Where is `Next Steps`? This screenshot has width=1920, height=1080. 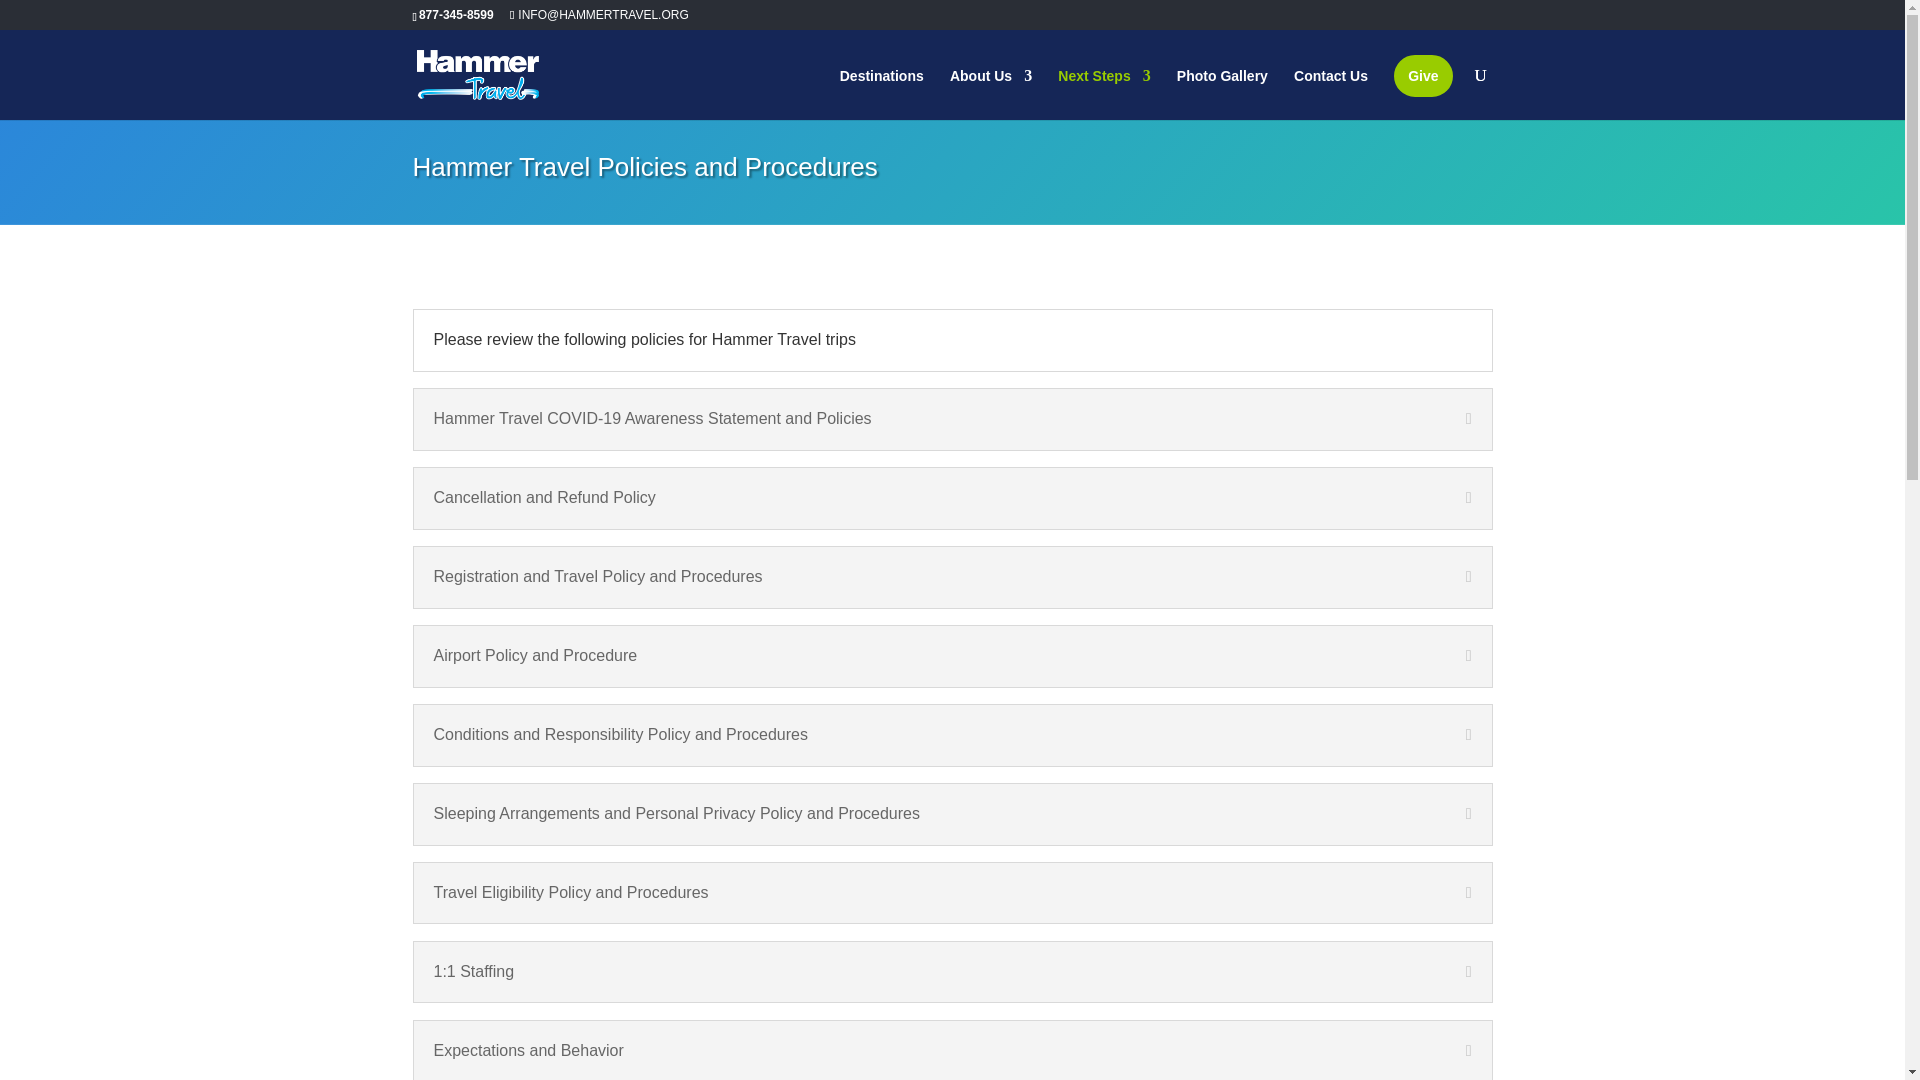 Next Steps is located at coordinates (1104, 94).